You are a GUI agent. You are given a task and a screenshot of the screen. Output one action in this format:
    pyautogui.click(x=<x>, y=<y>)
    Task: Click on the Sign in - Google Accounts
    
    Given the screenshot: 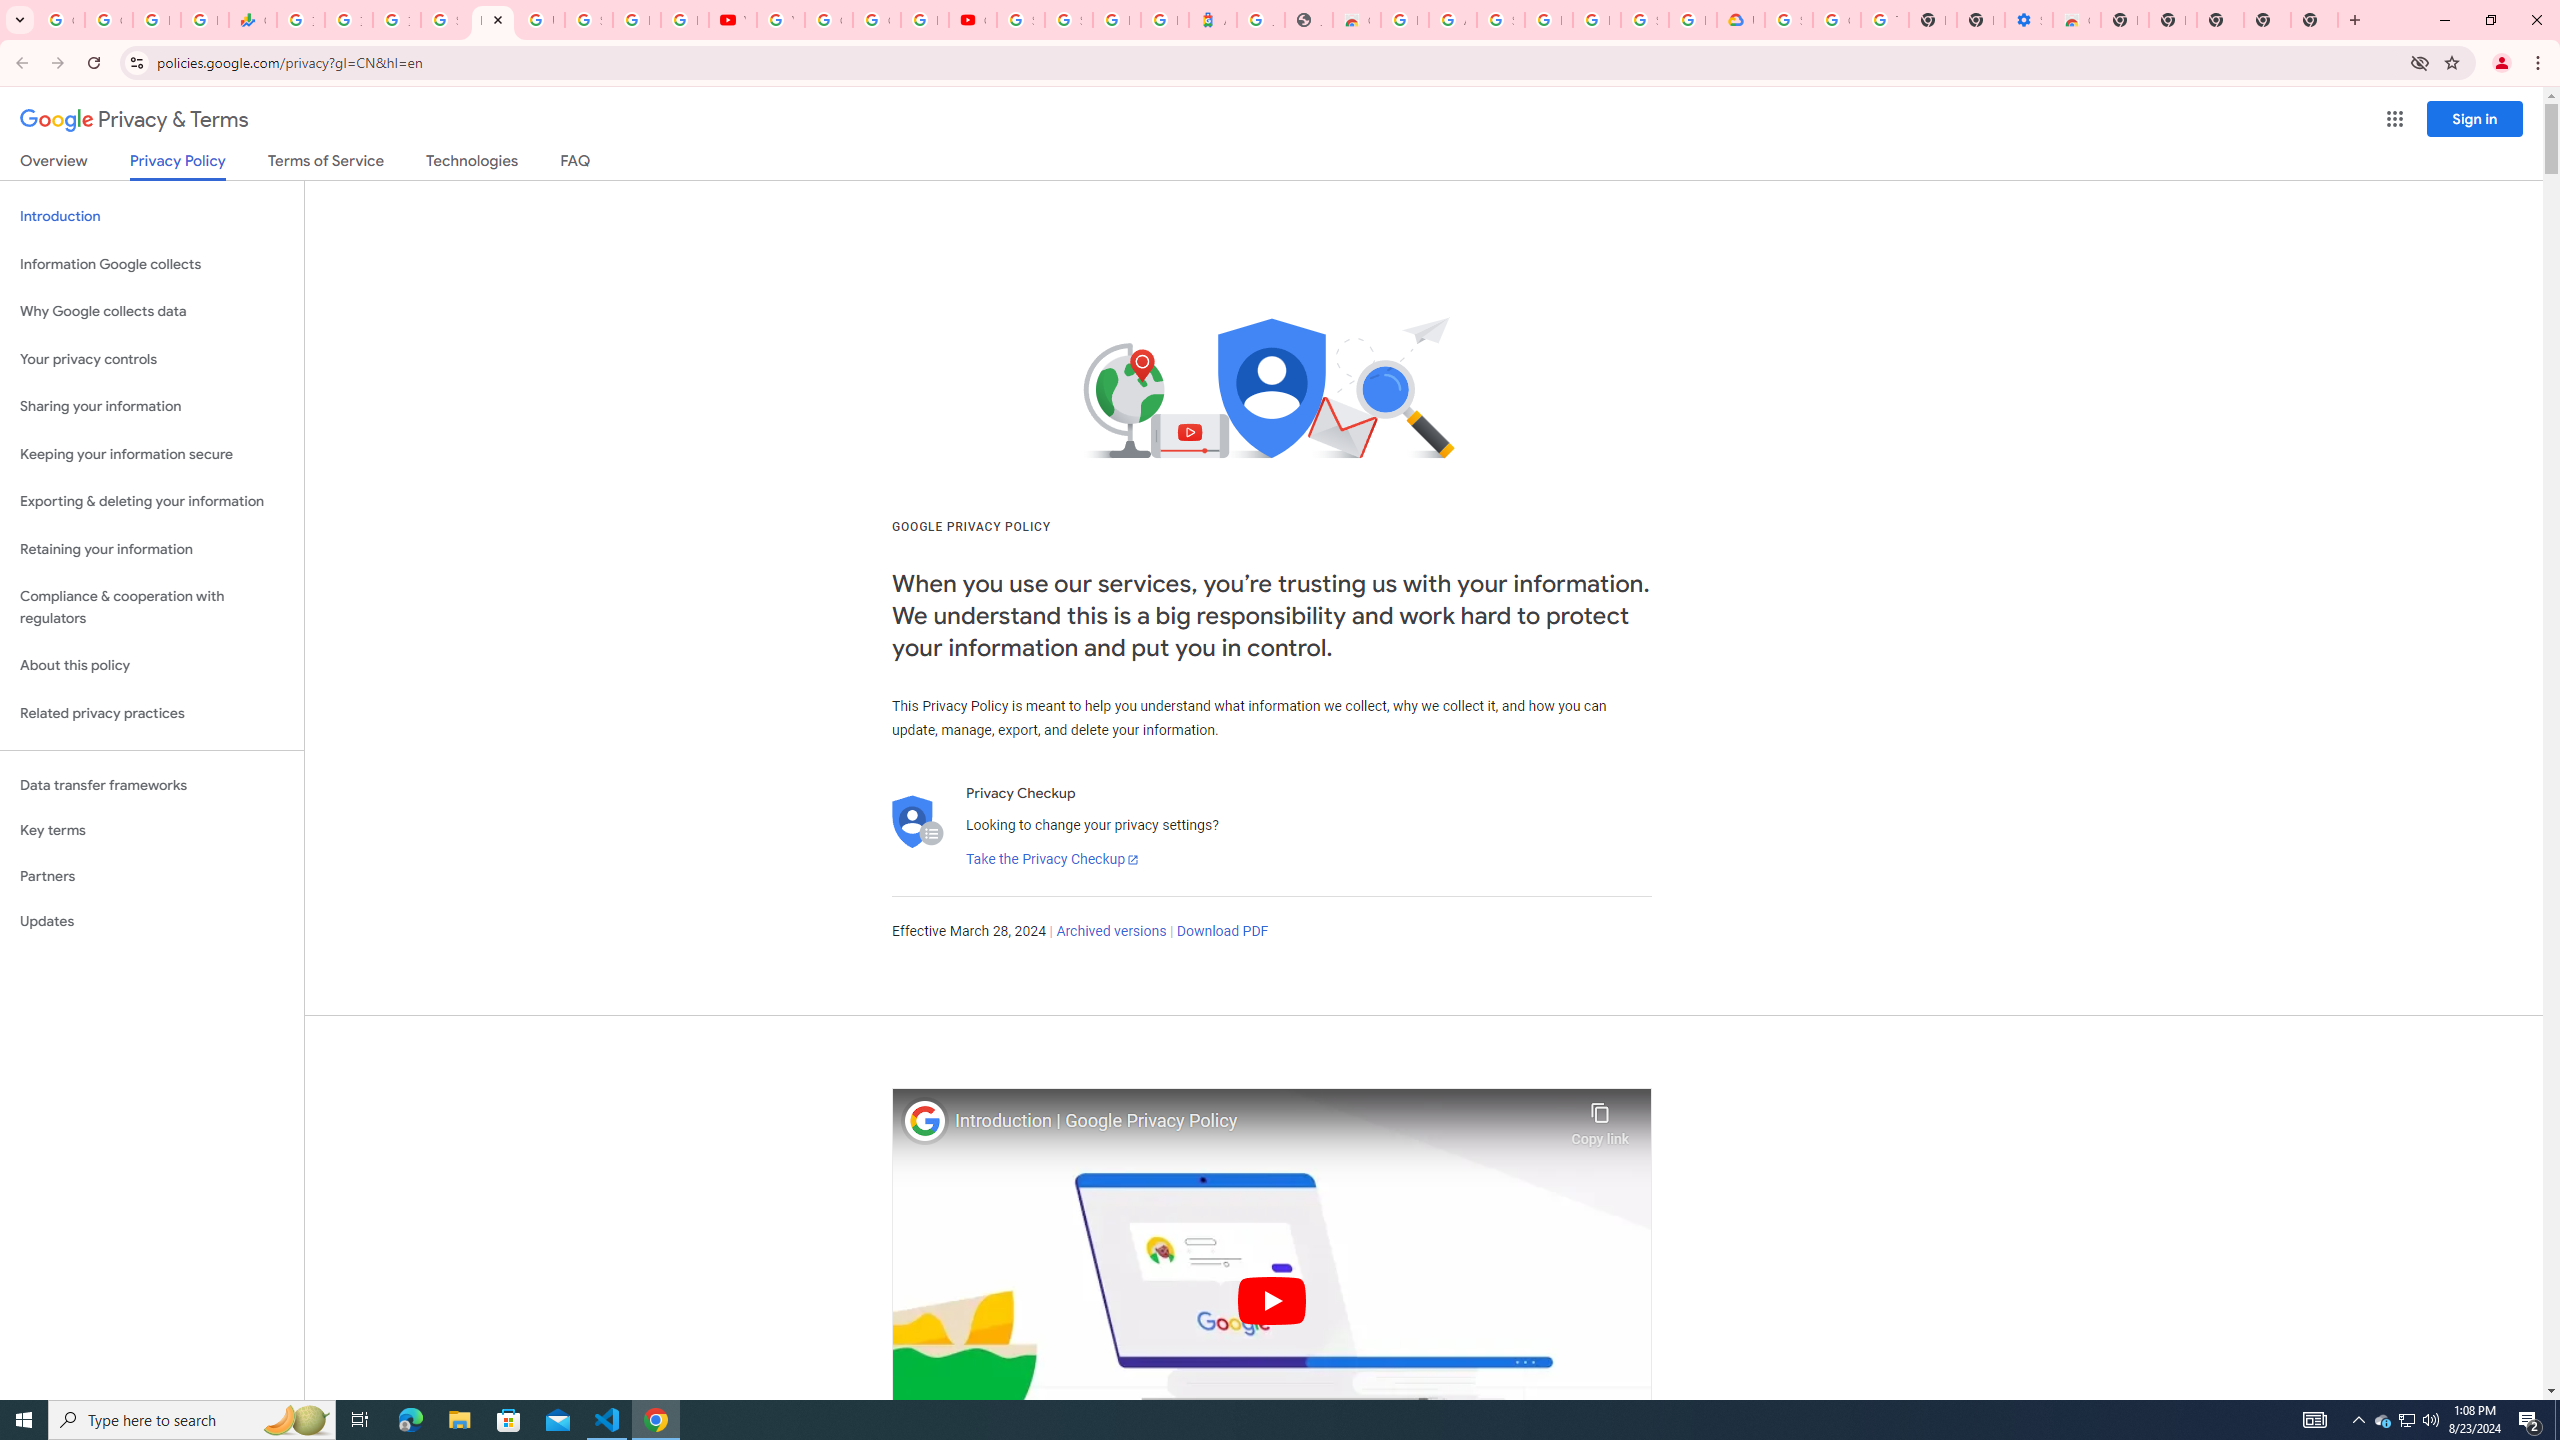 What is the action you would take?
    pyautogui.click(x=1500, y=20)
    